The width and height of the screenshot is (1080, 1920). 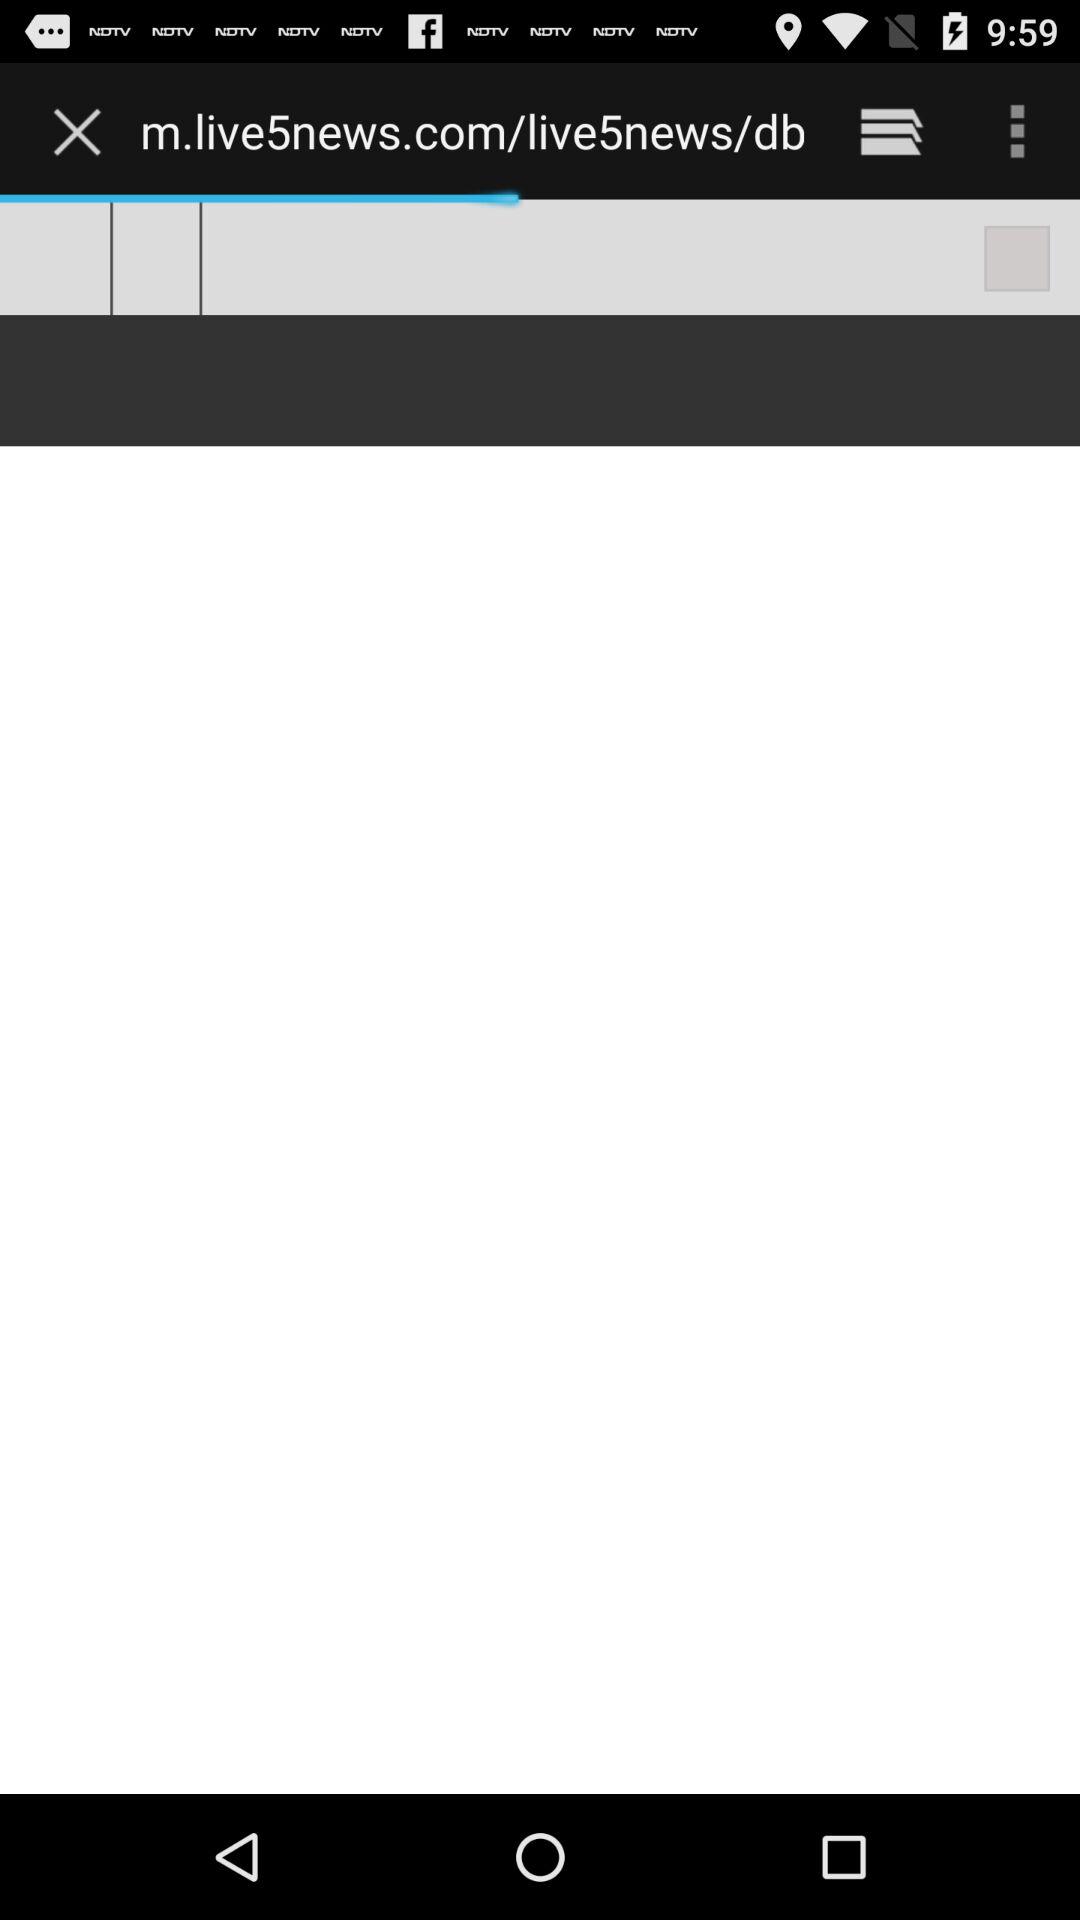 What do you see at coordinates (540, 996) in the screenshot?
I see `click the item below m live5news com icon` at bounding box center [540, 996].